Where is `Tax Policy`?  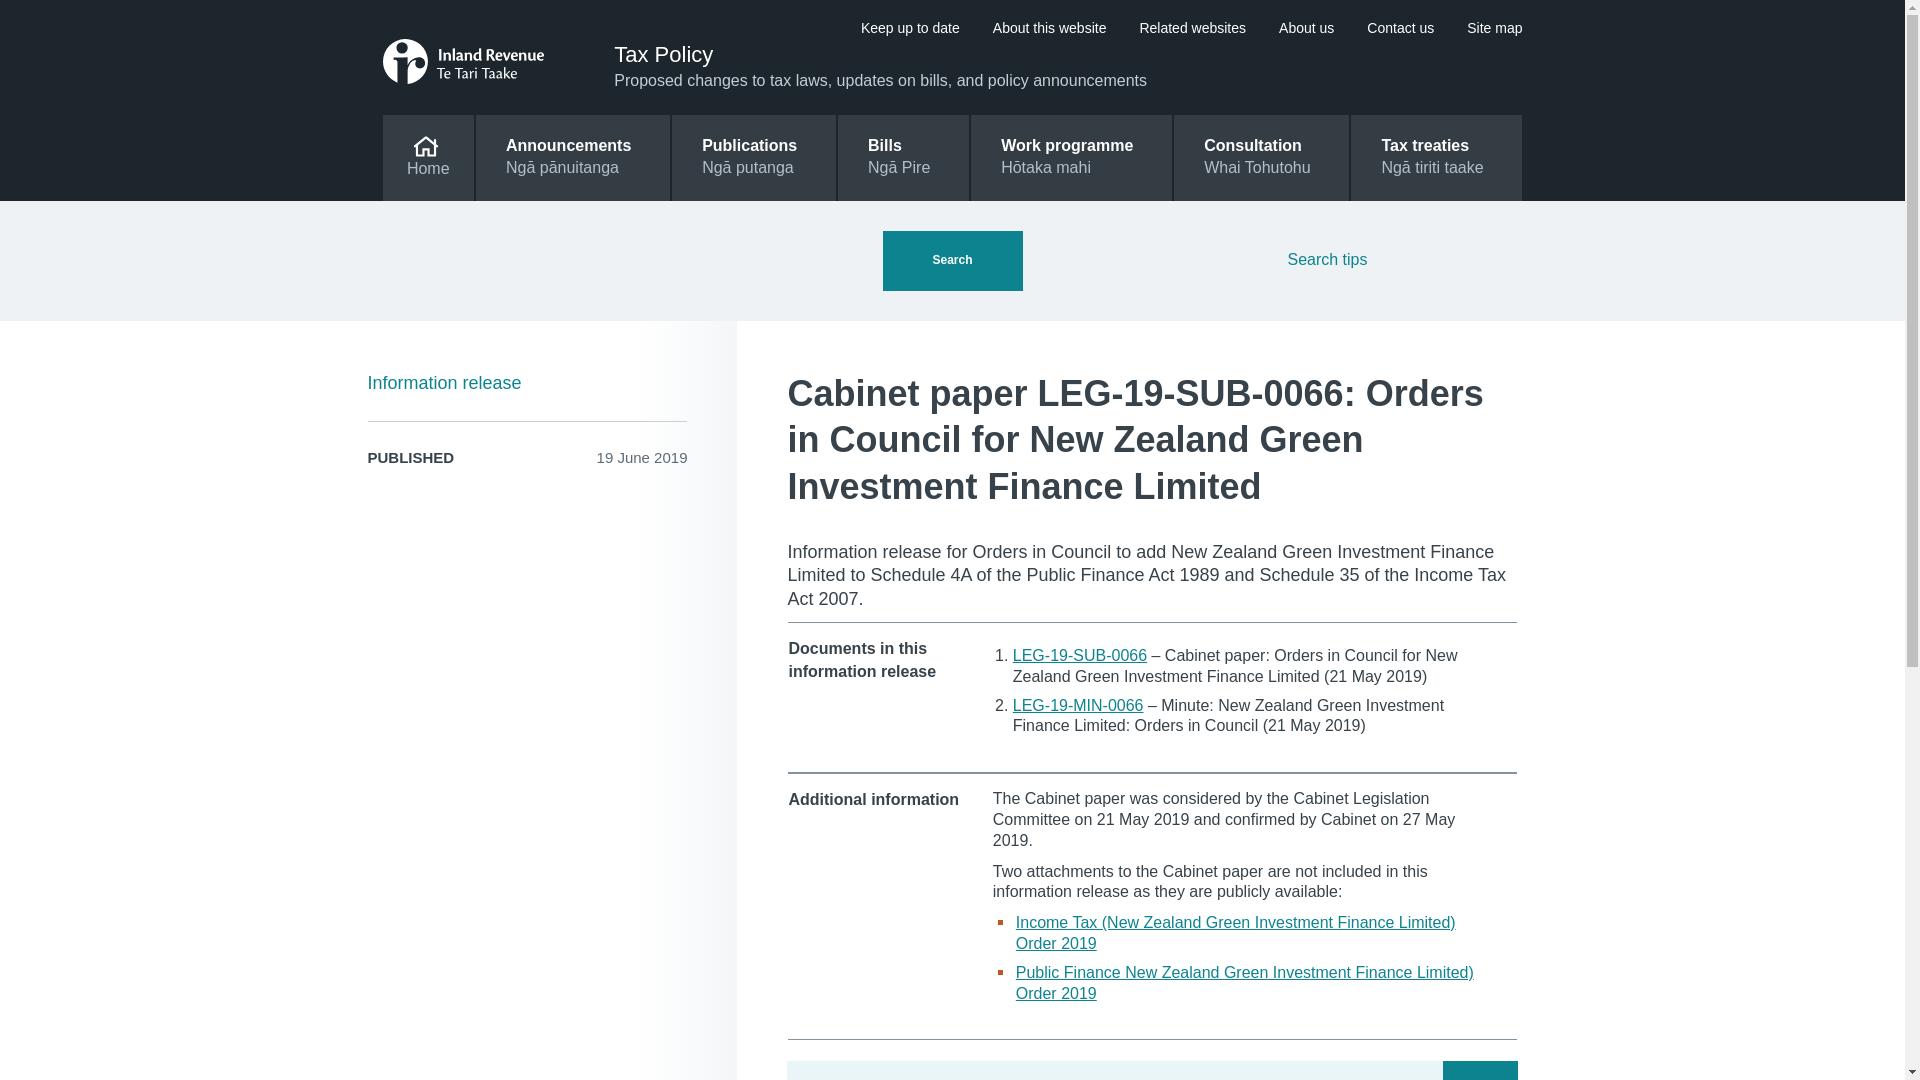 Tax Policy is located at coordinates (910, 28).